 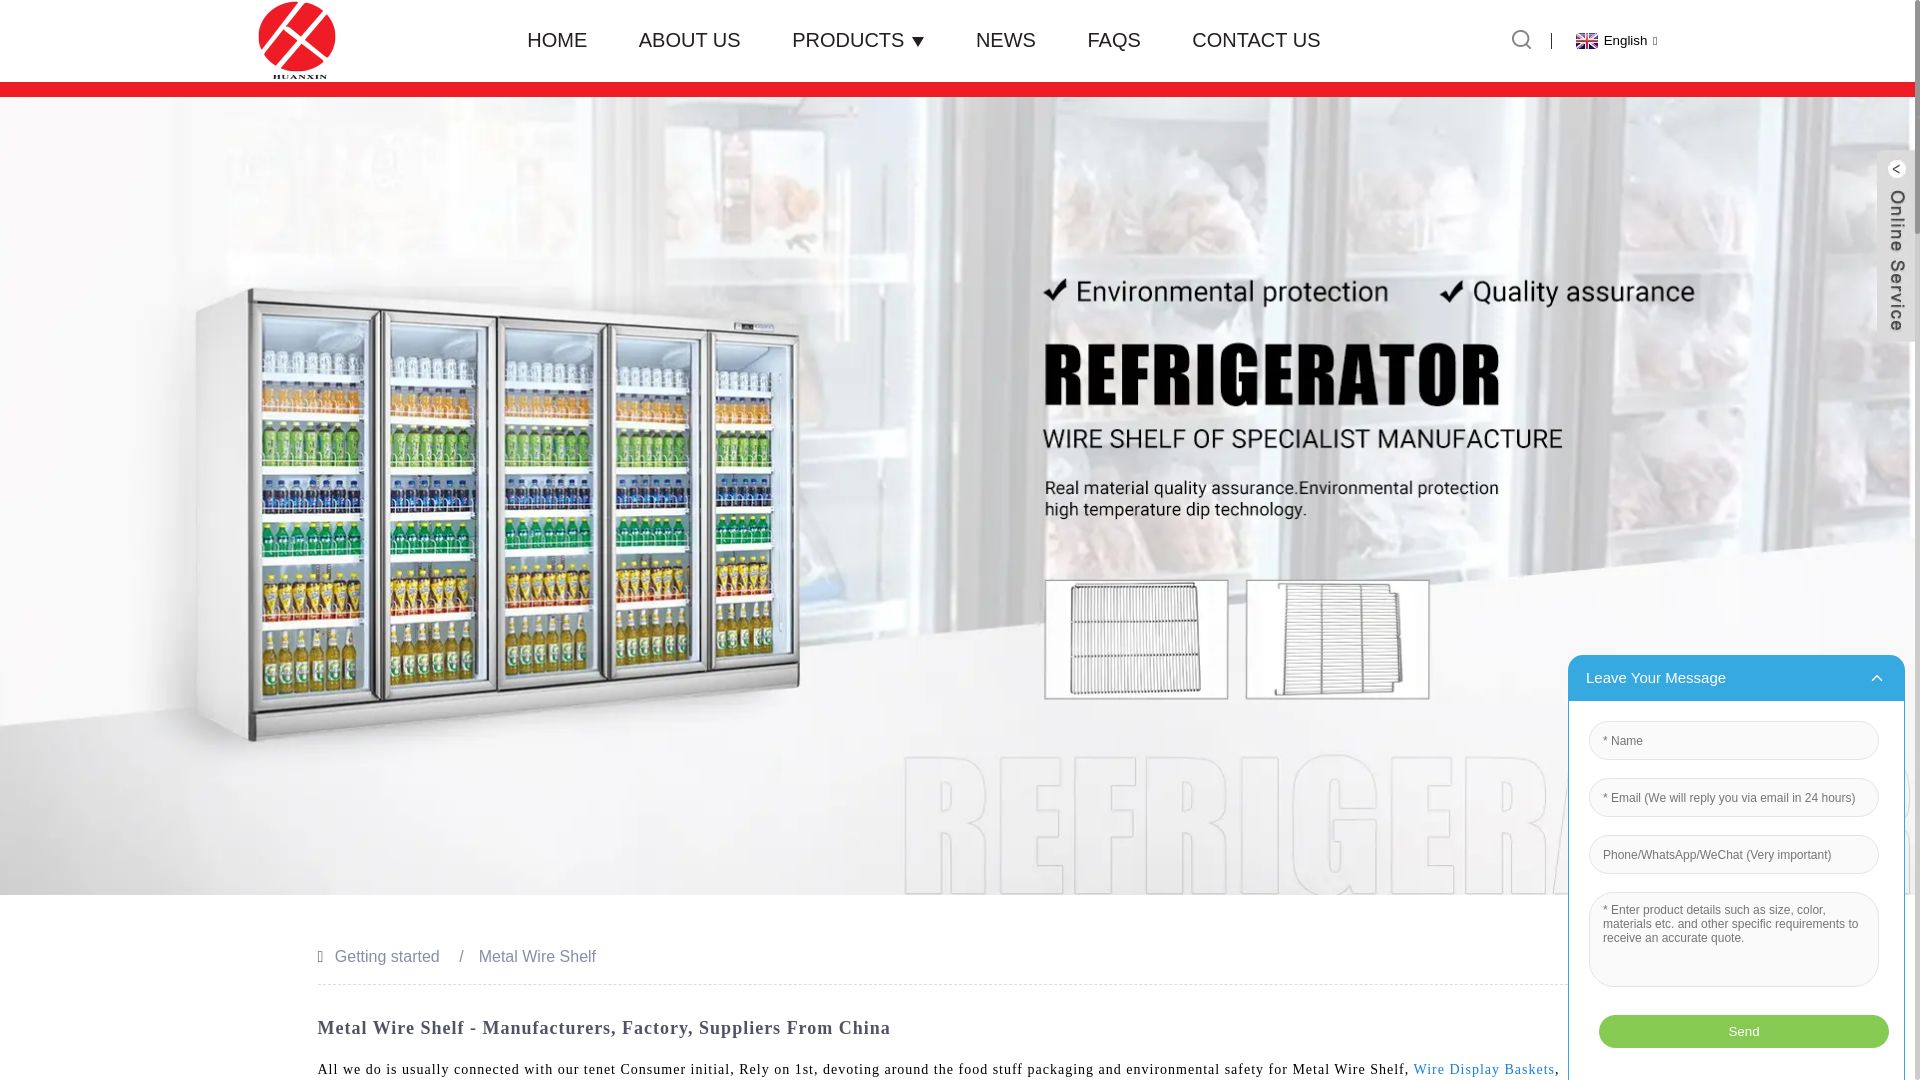 What do you see at coordinates (1484, 1068) in the screenshot?
I see `Wire Display Baskets` at bounding box center [1484, 1068].